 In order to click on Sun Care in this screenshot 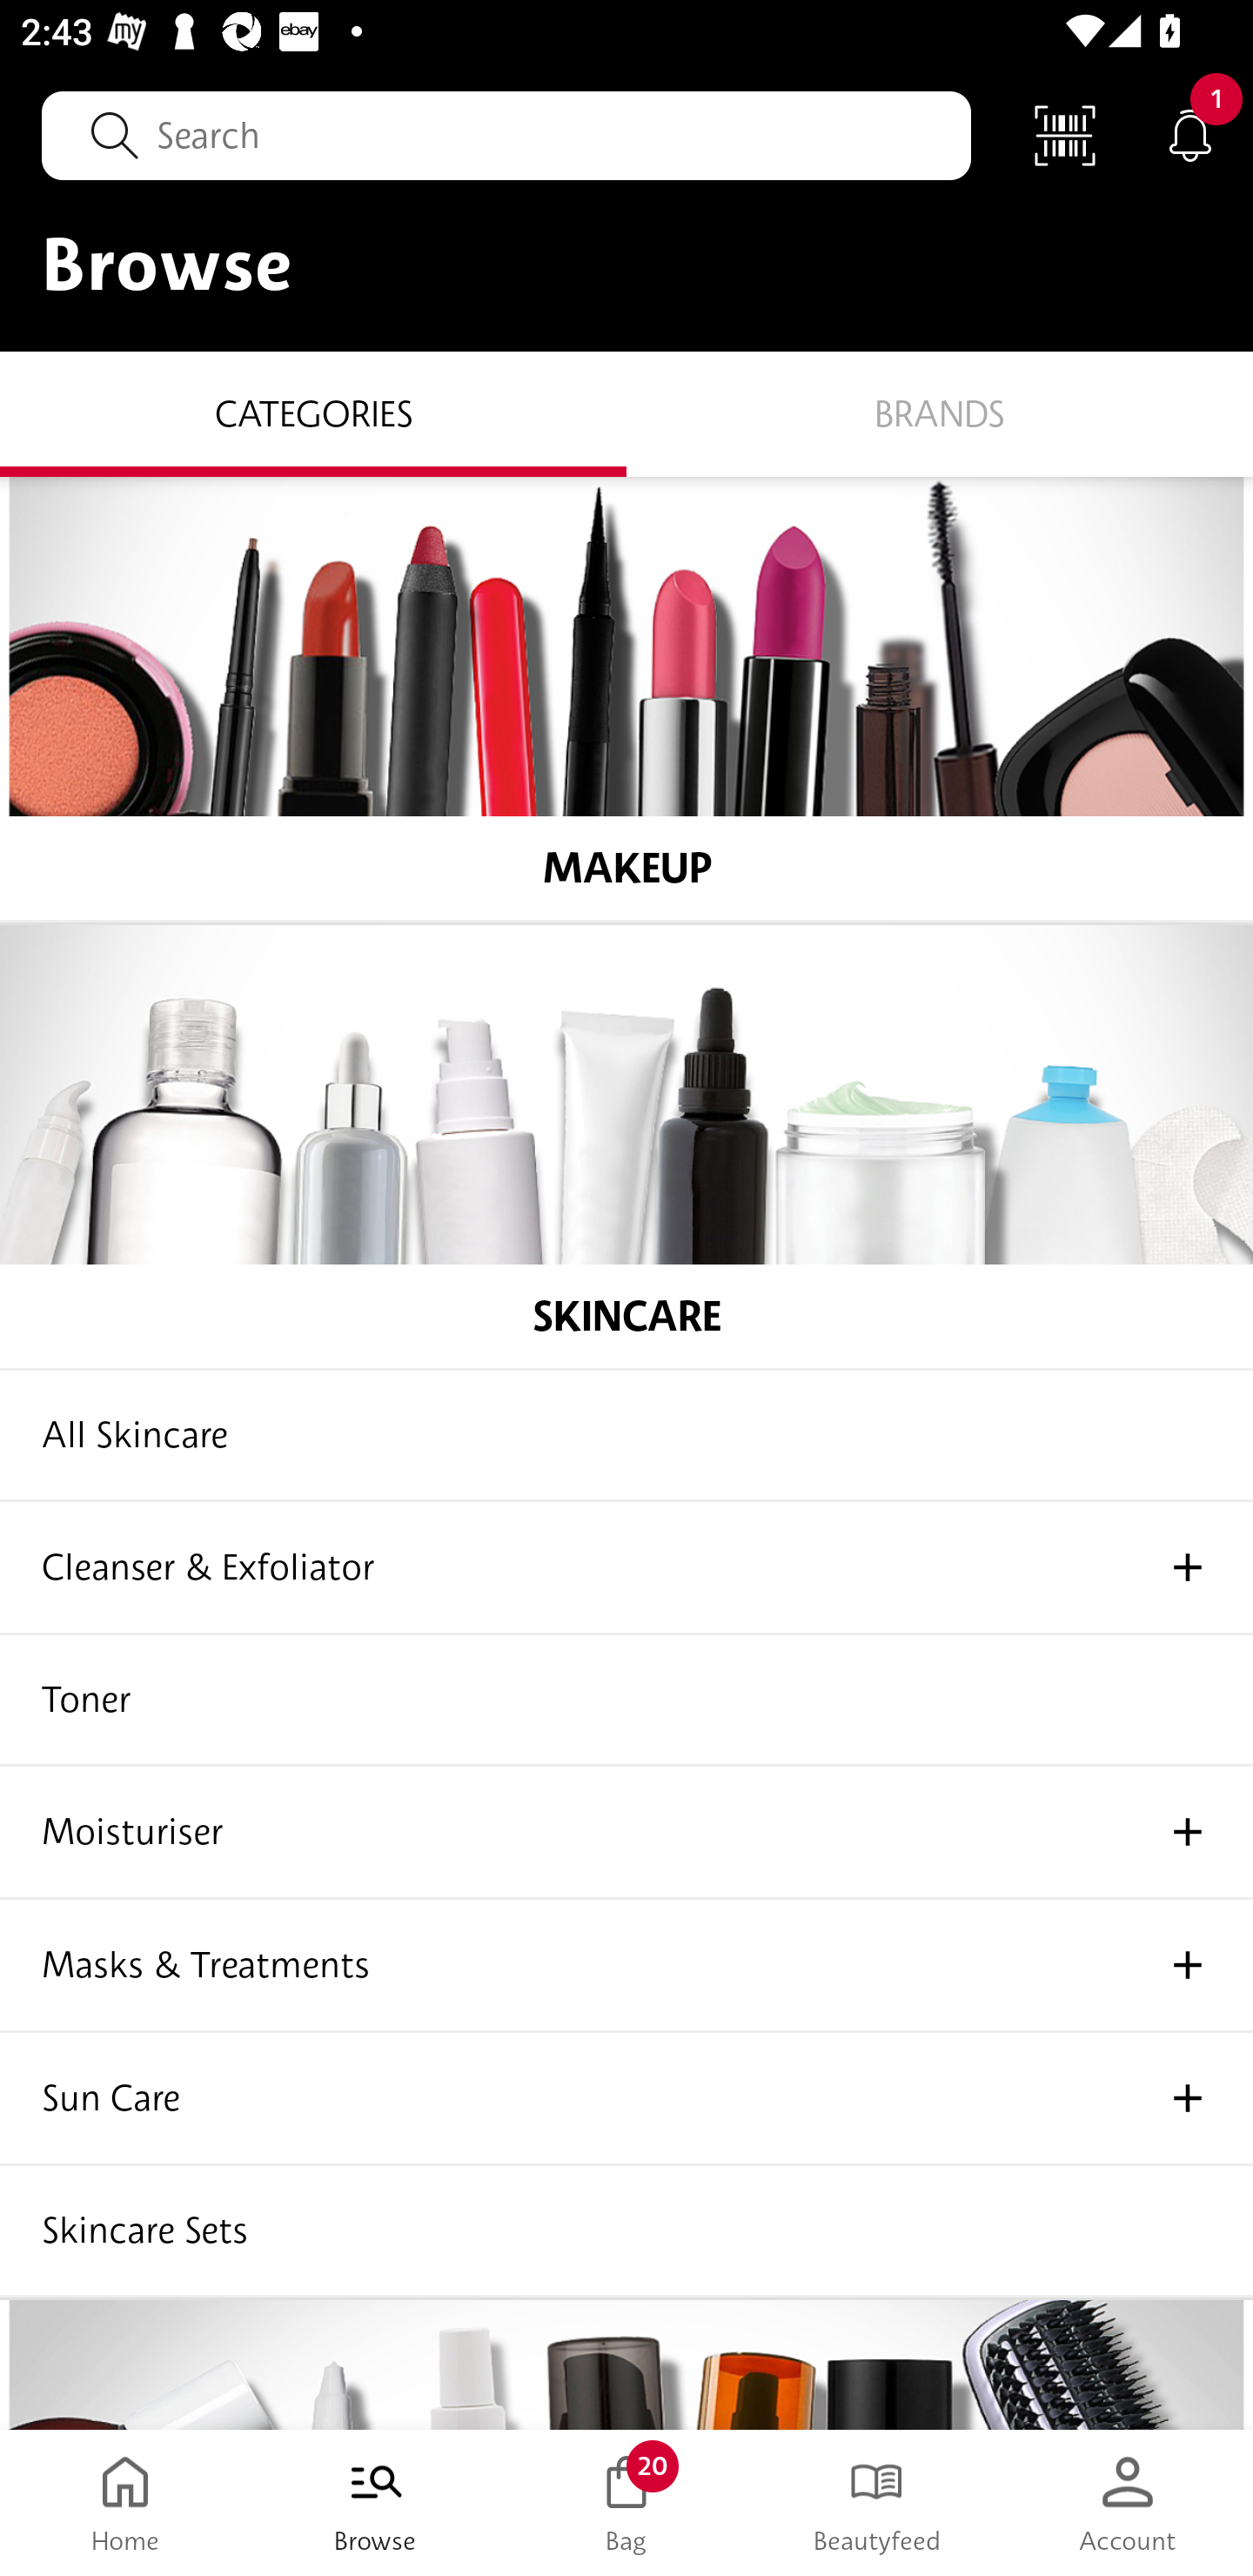, I will do `click(626, 2099)`.